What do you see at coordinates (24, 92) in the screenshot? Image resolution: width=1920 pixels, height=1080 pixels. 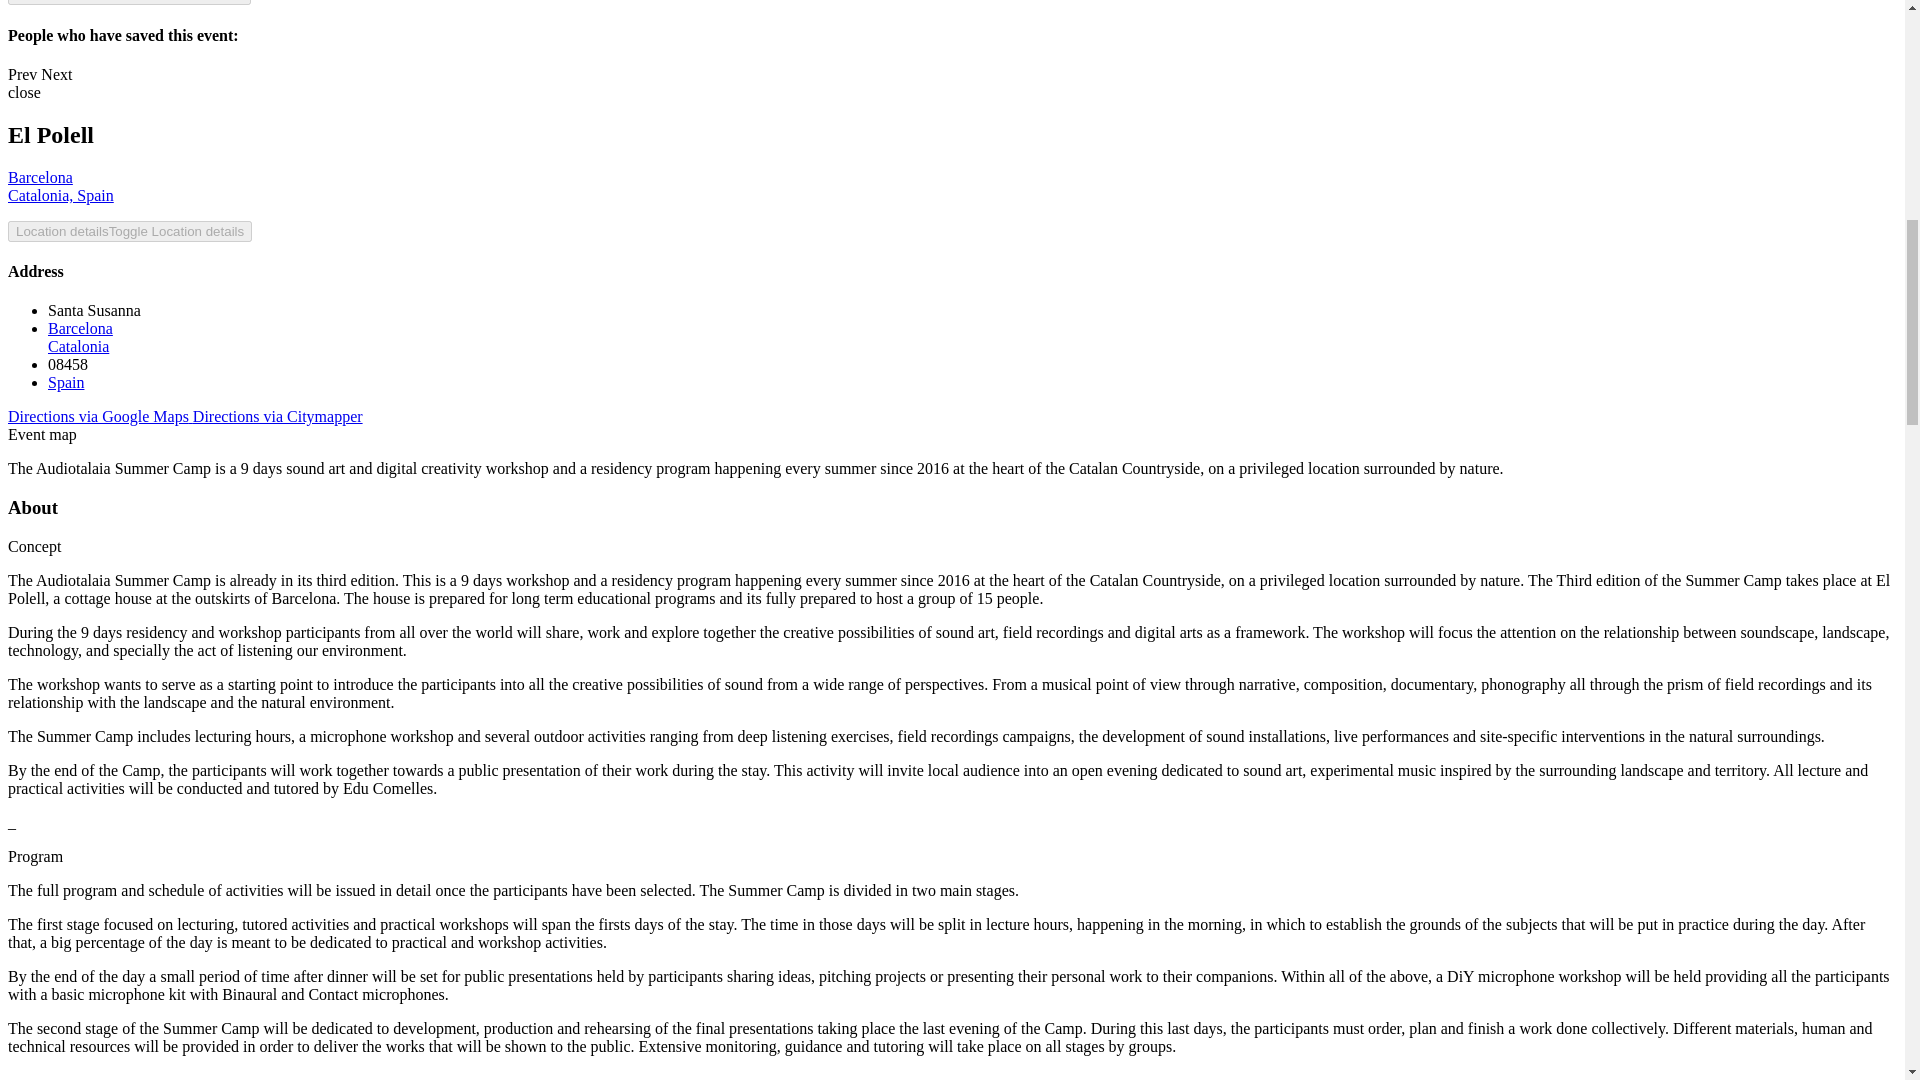 I see `close` at bounding box center [24, 92].